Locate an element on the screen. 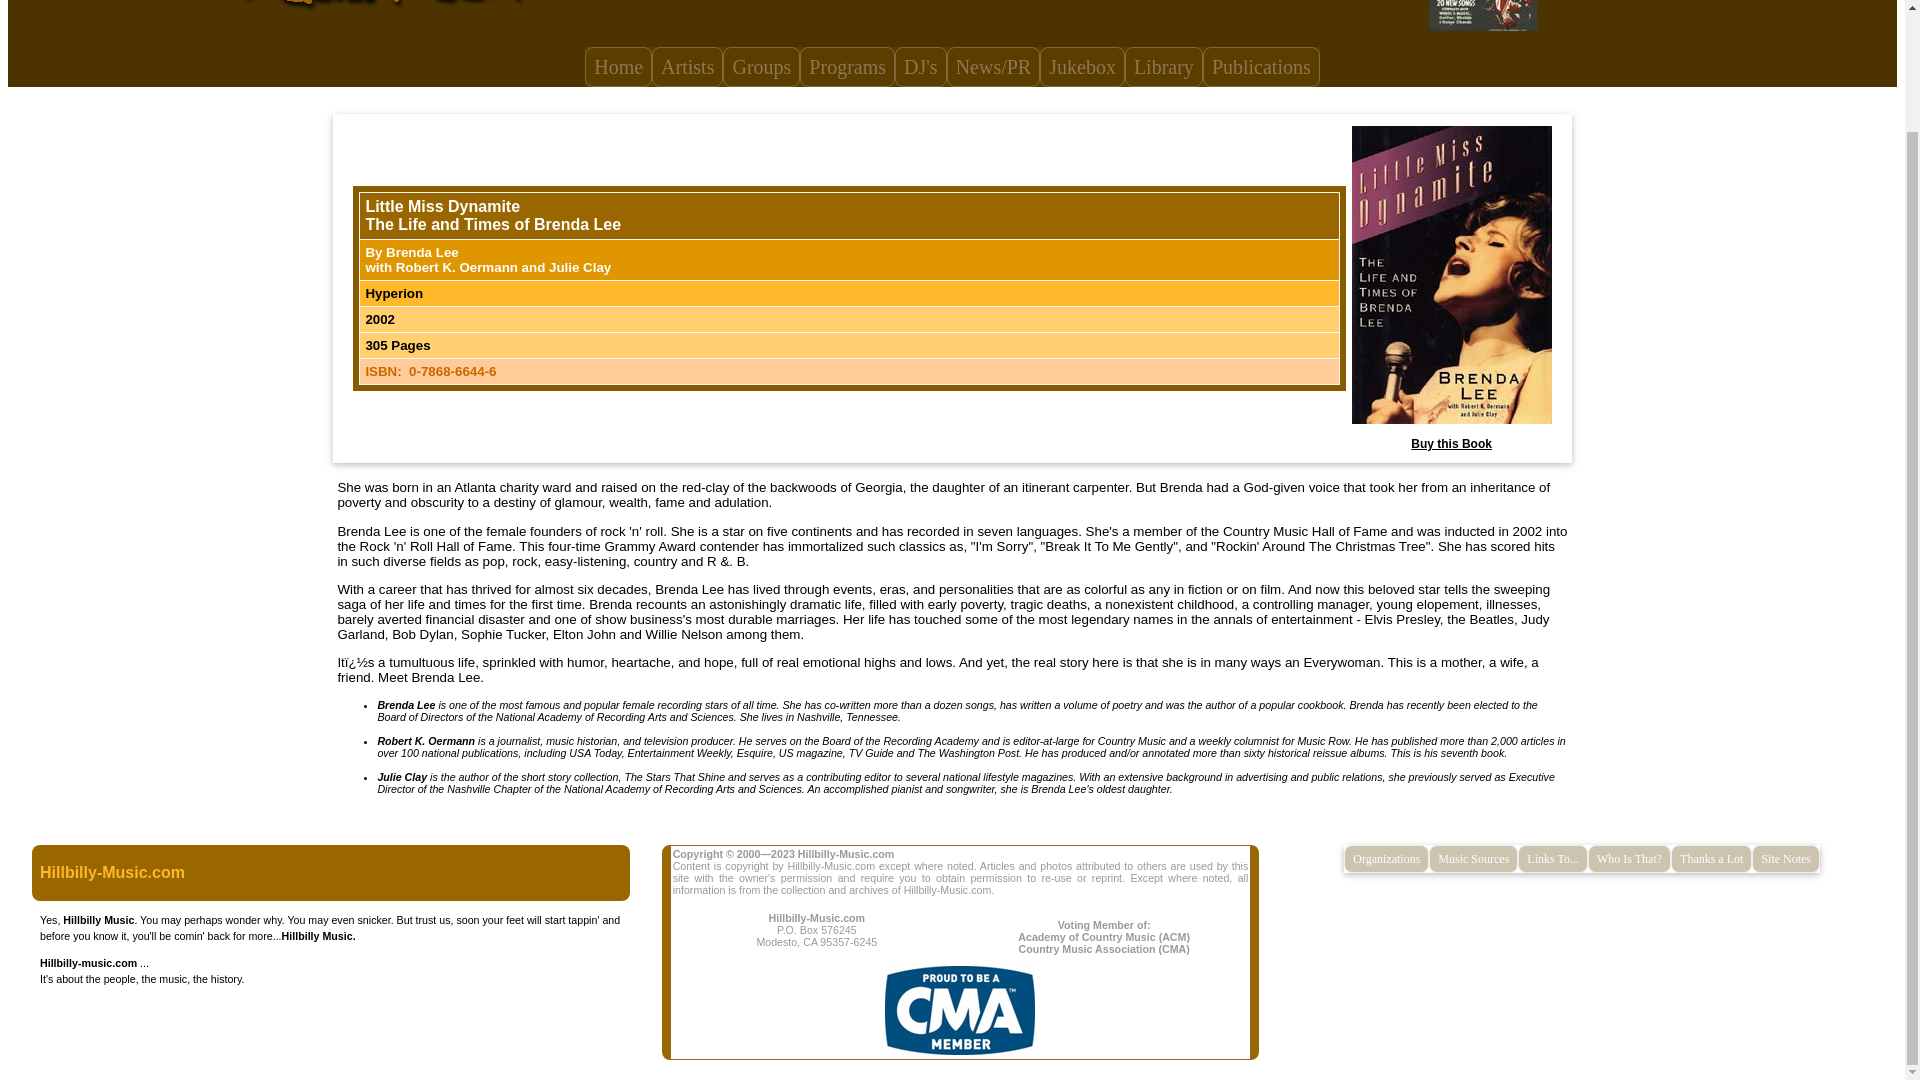 This screenshot has width=1920, height=1080. DJ's is located at coordinates (920, 67).